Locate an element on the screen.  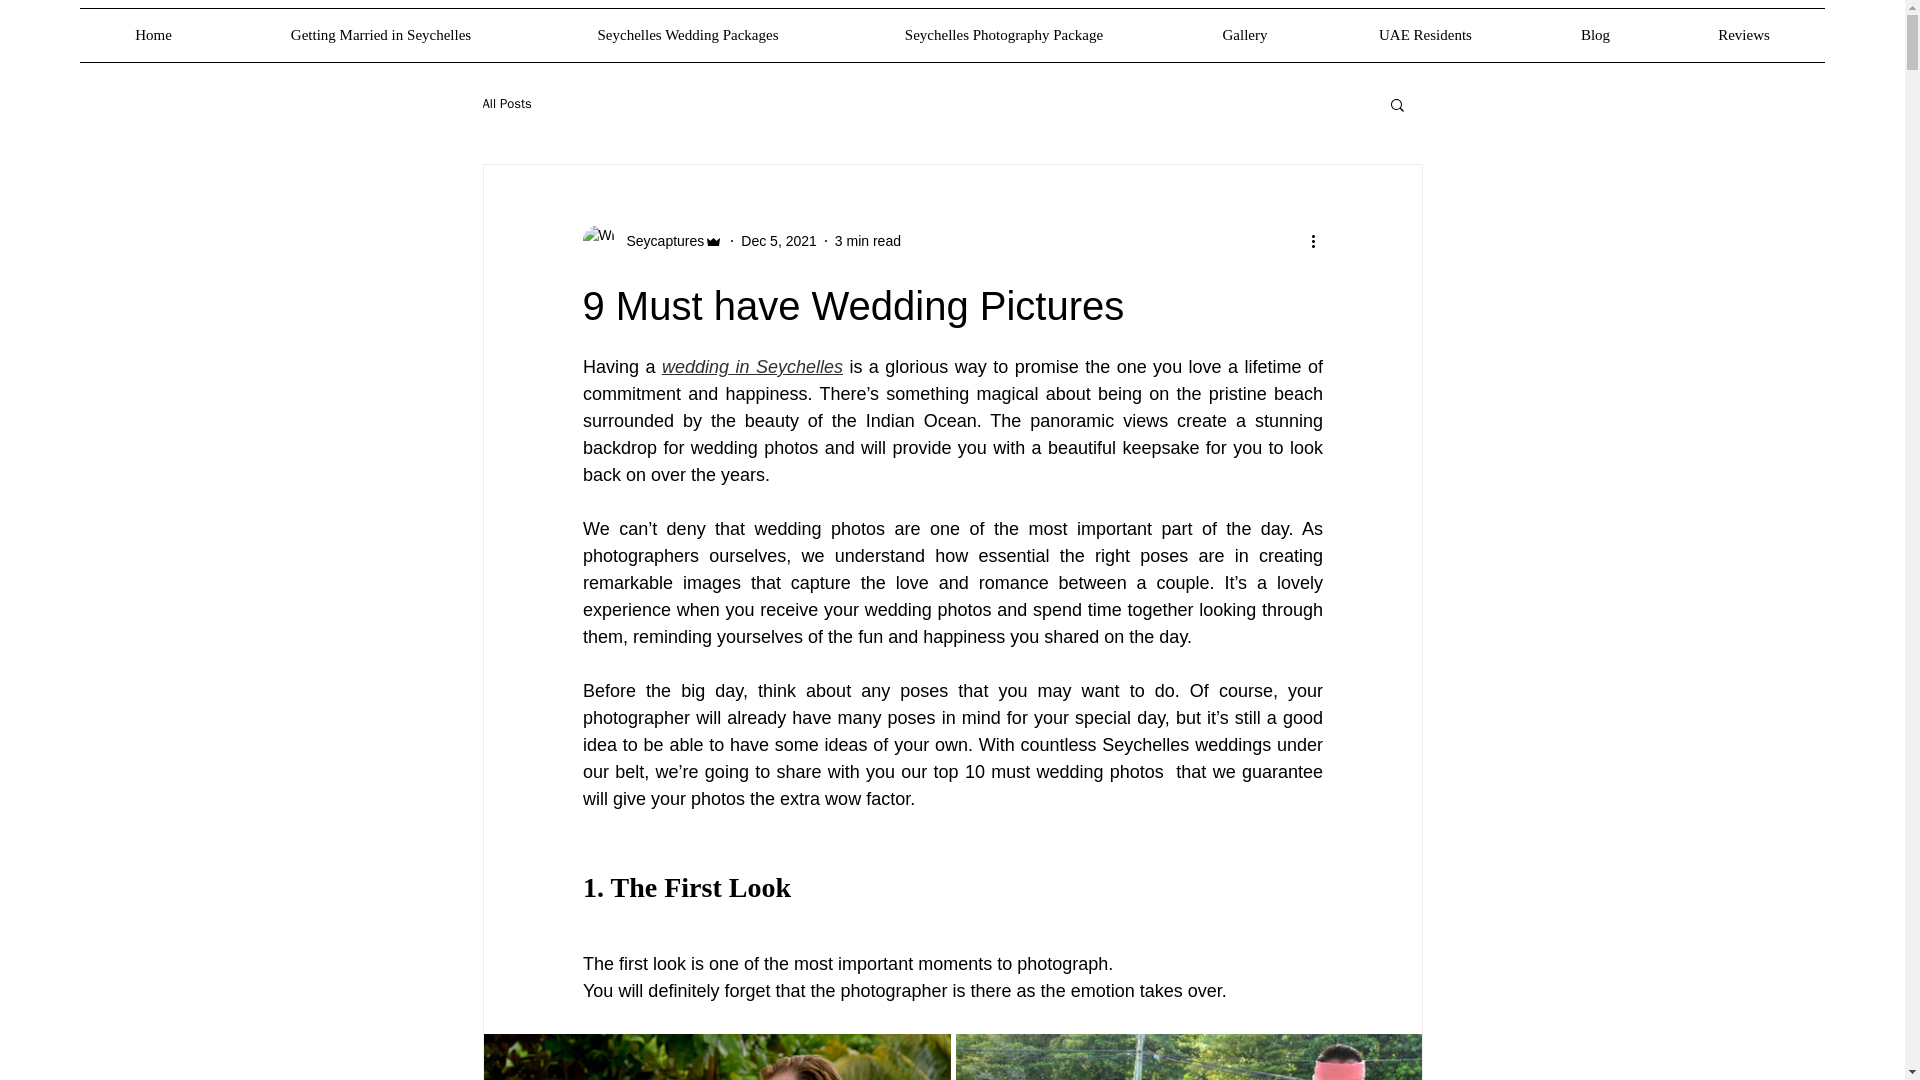
Seycaptures is located at coordinates (659, 240).